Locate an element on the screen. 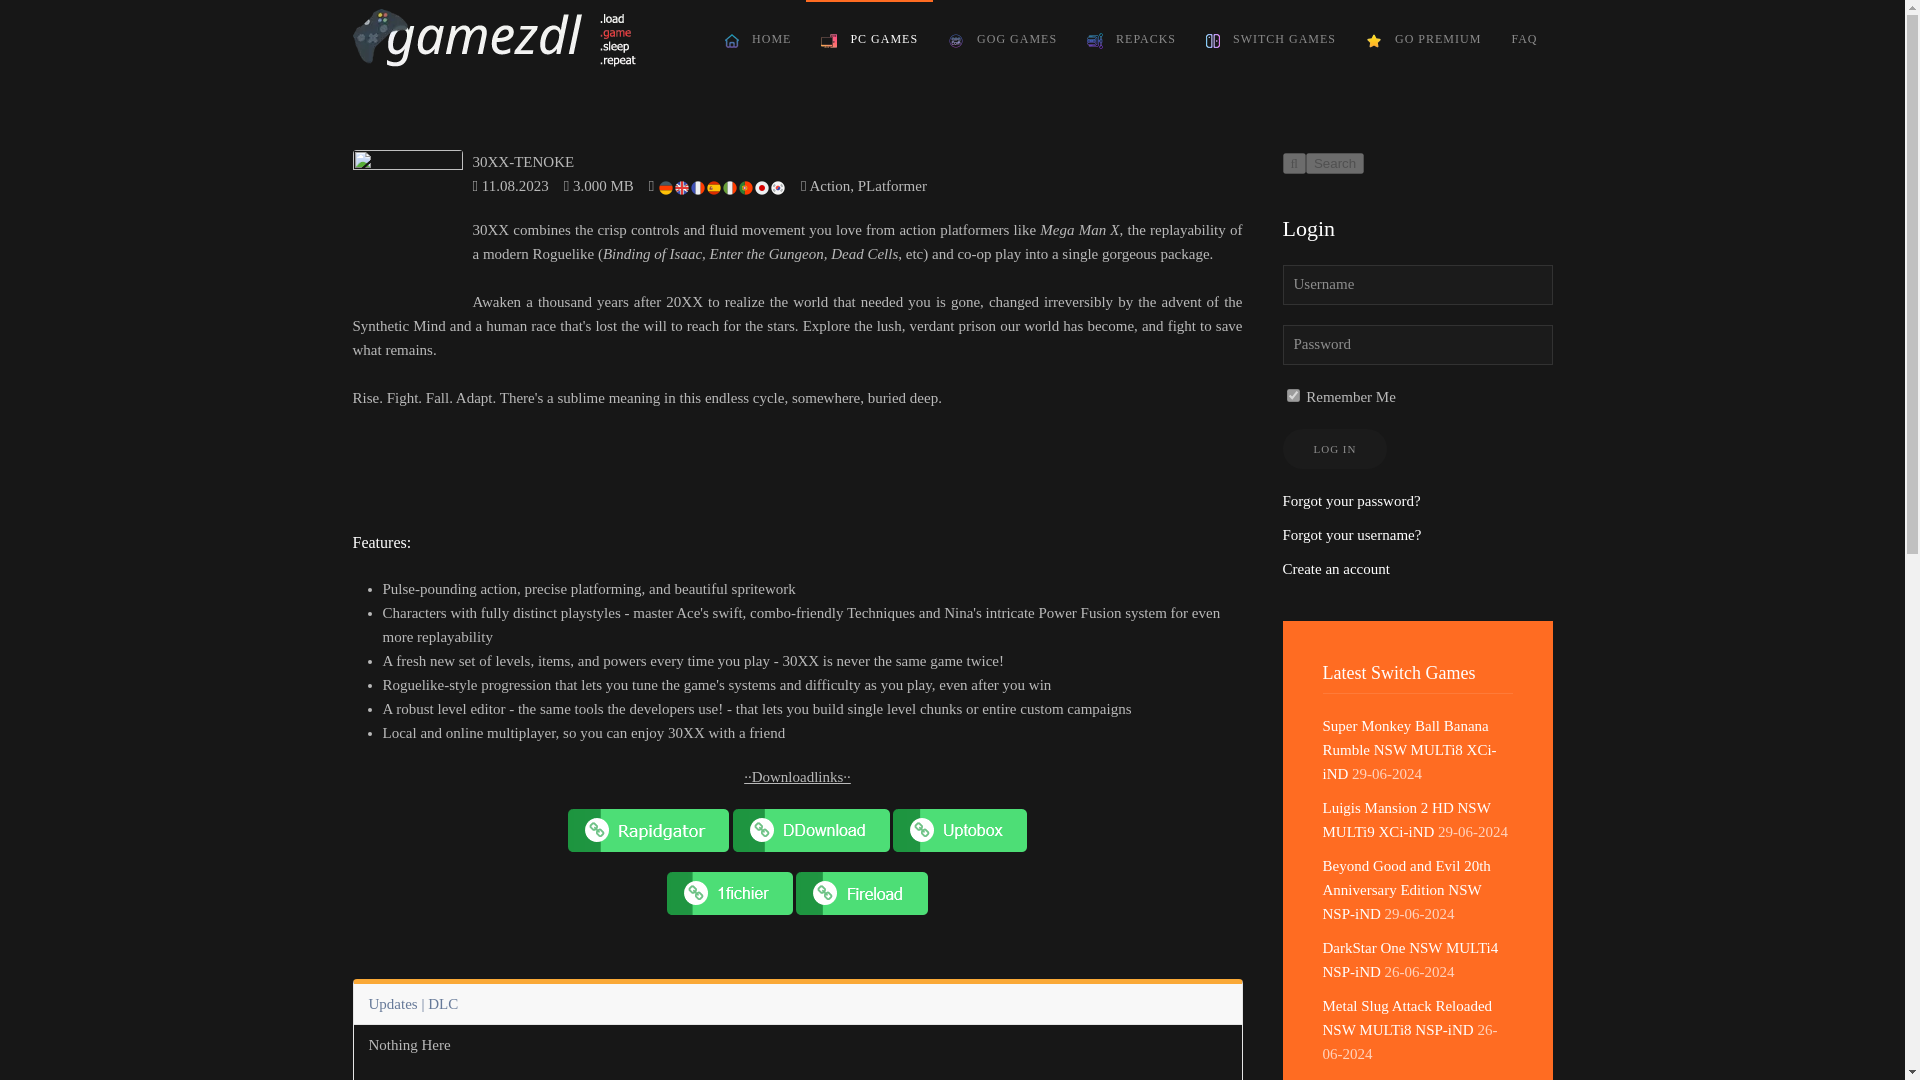  HOME is located at coordinates (758, 40).